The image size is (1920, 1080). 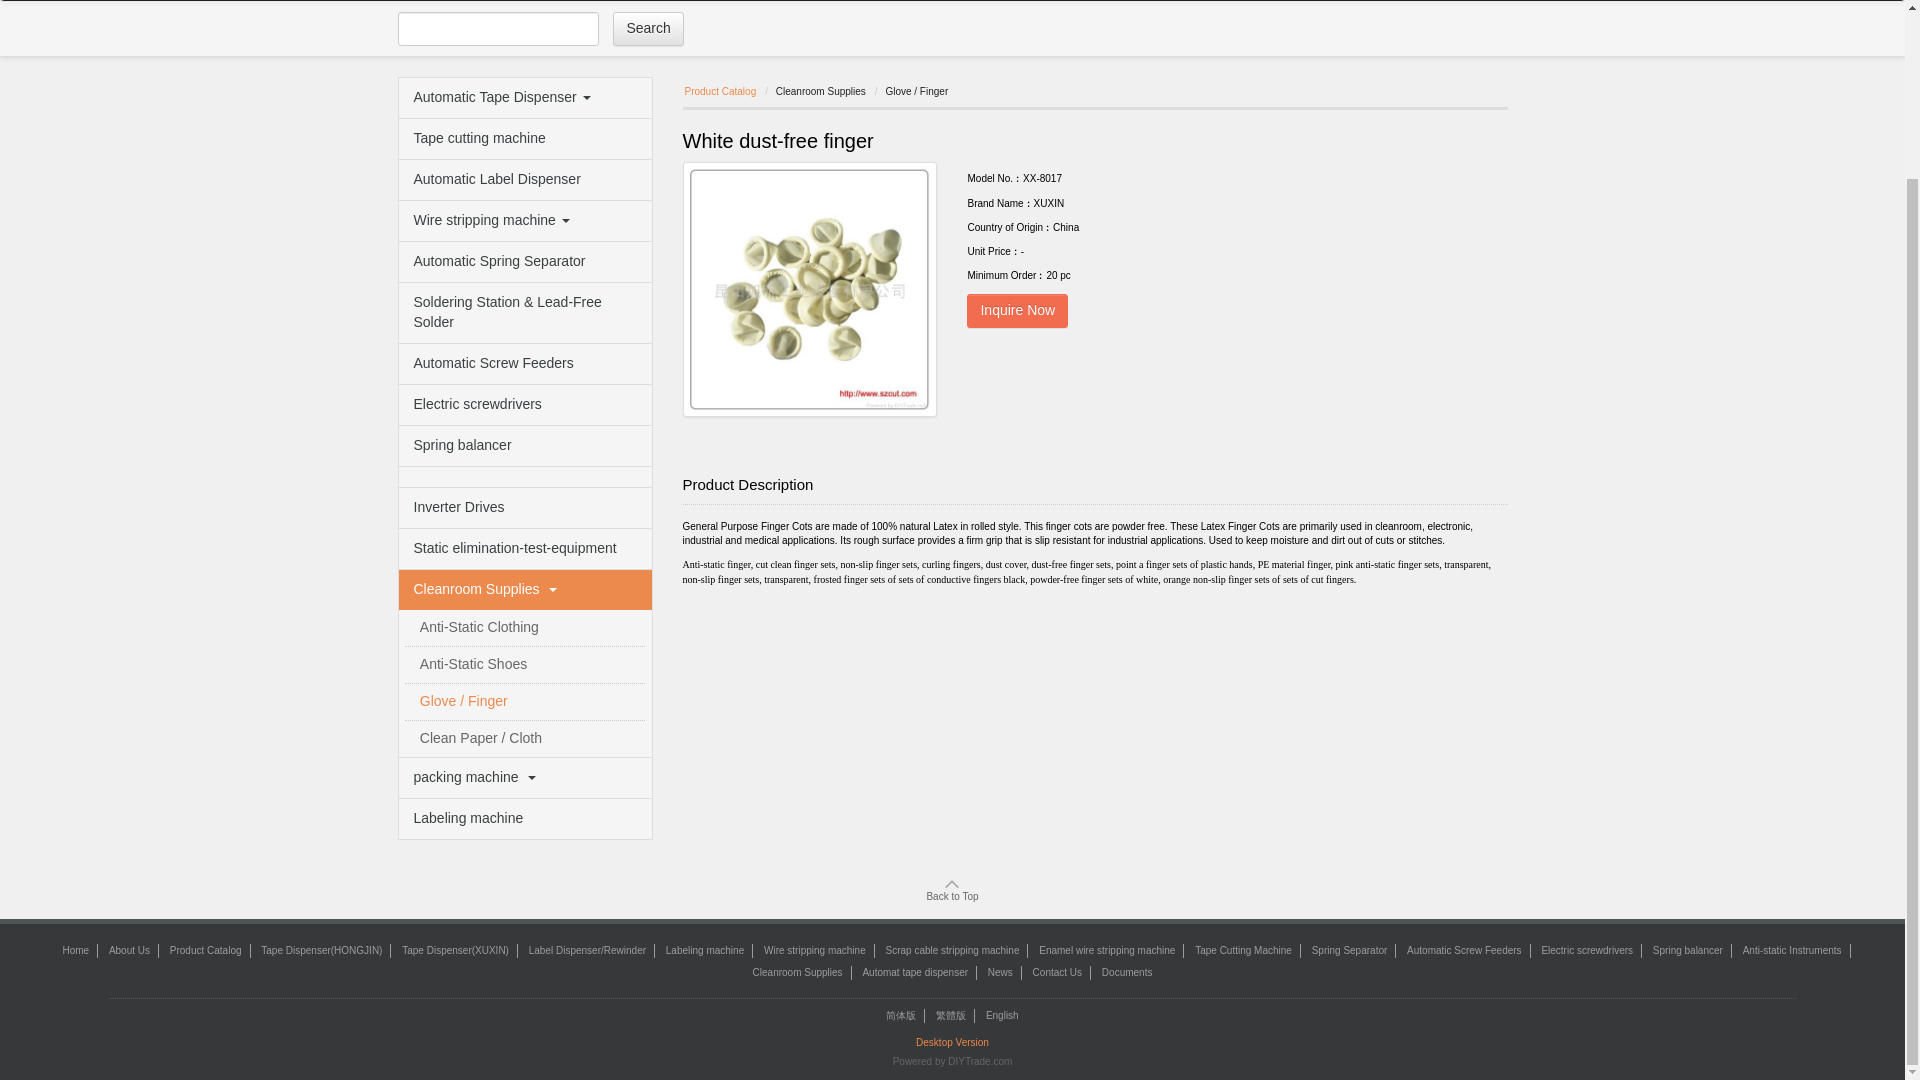 I want to click on Static elimination-test-equipment, so click(x=524, y=549).